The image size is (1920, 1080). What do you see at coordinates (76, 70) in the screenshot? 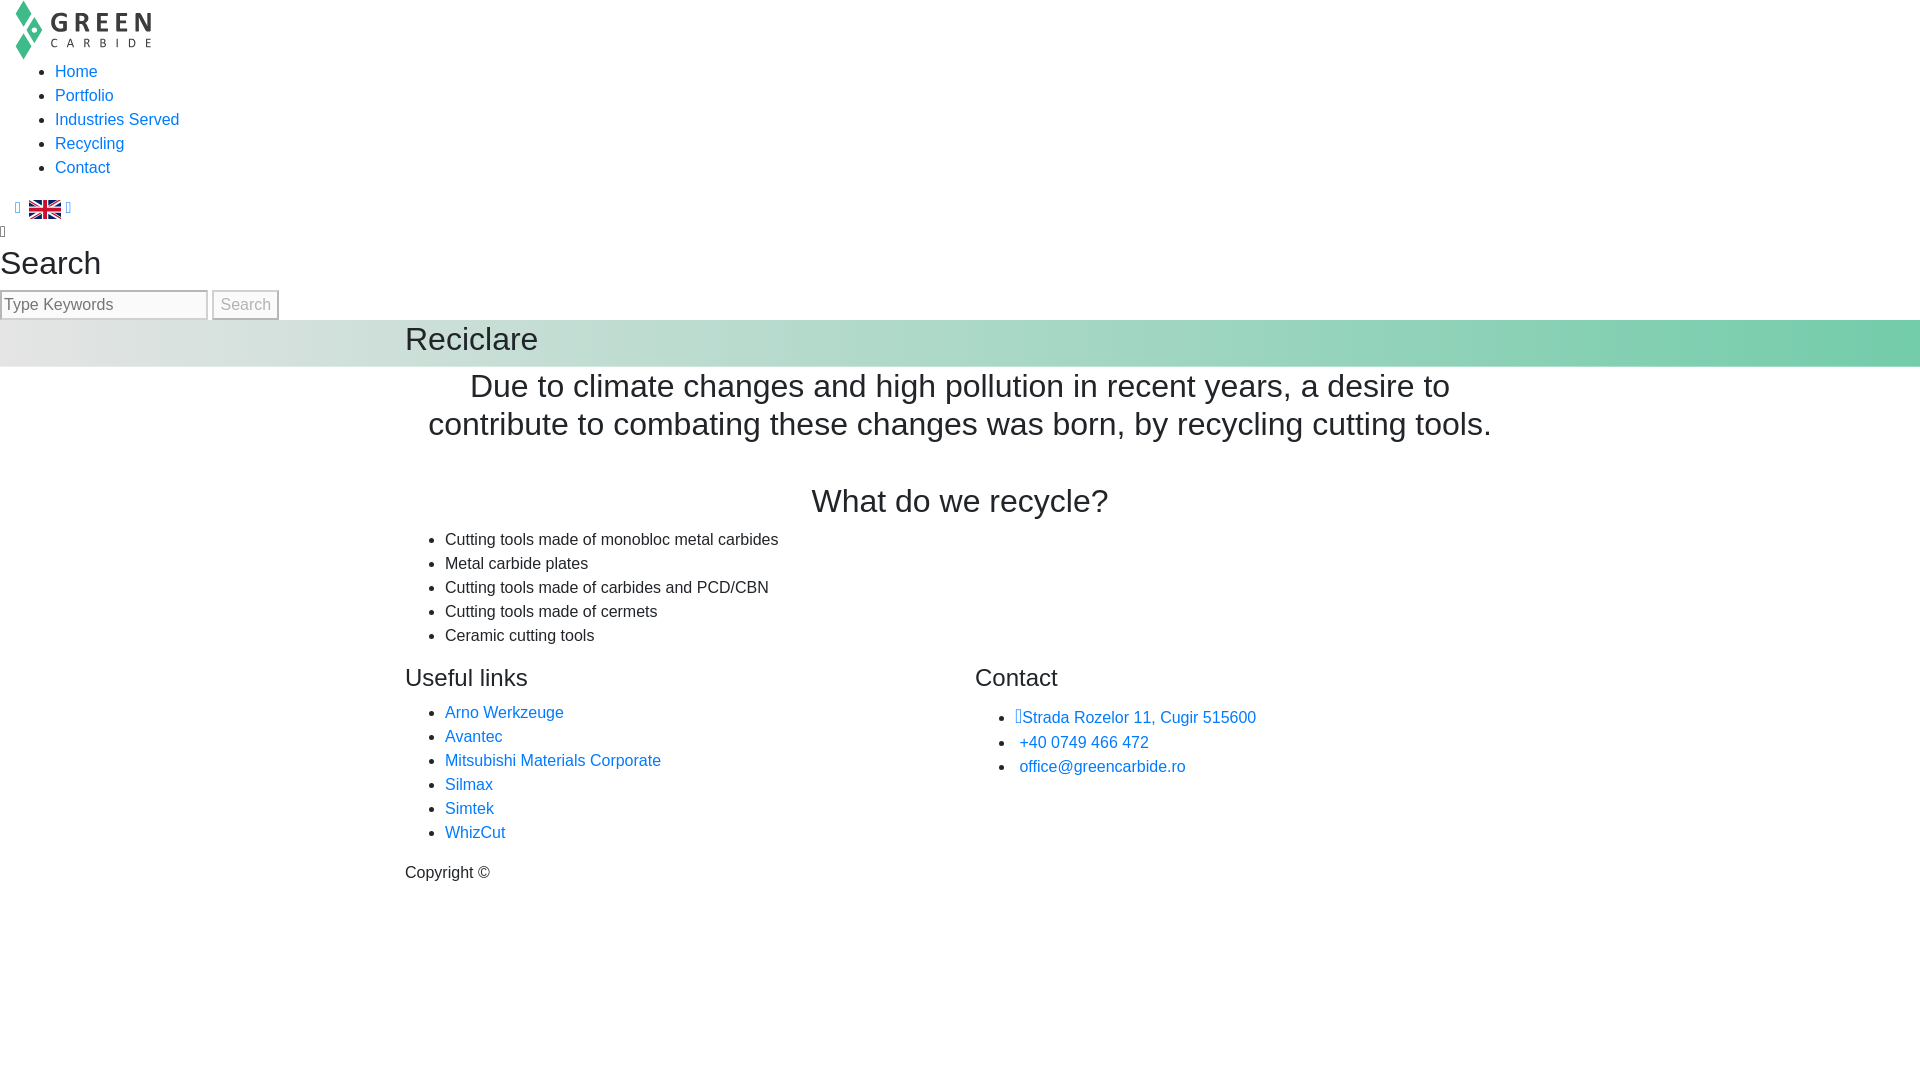
I see `Home` at bounding box center [76, 70].